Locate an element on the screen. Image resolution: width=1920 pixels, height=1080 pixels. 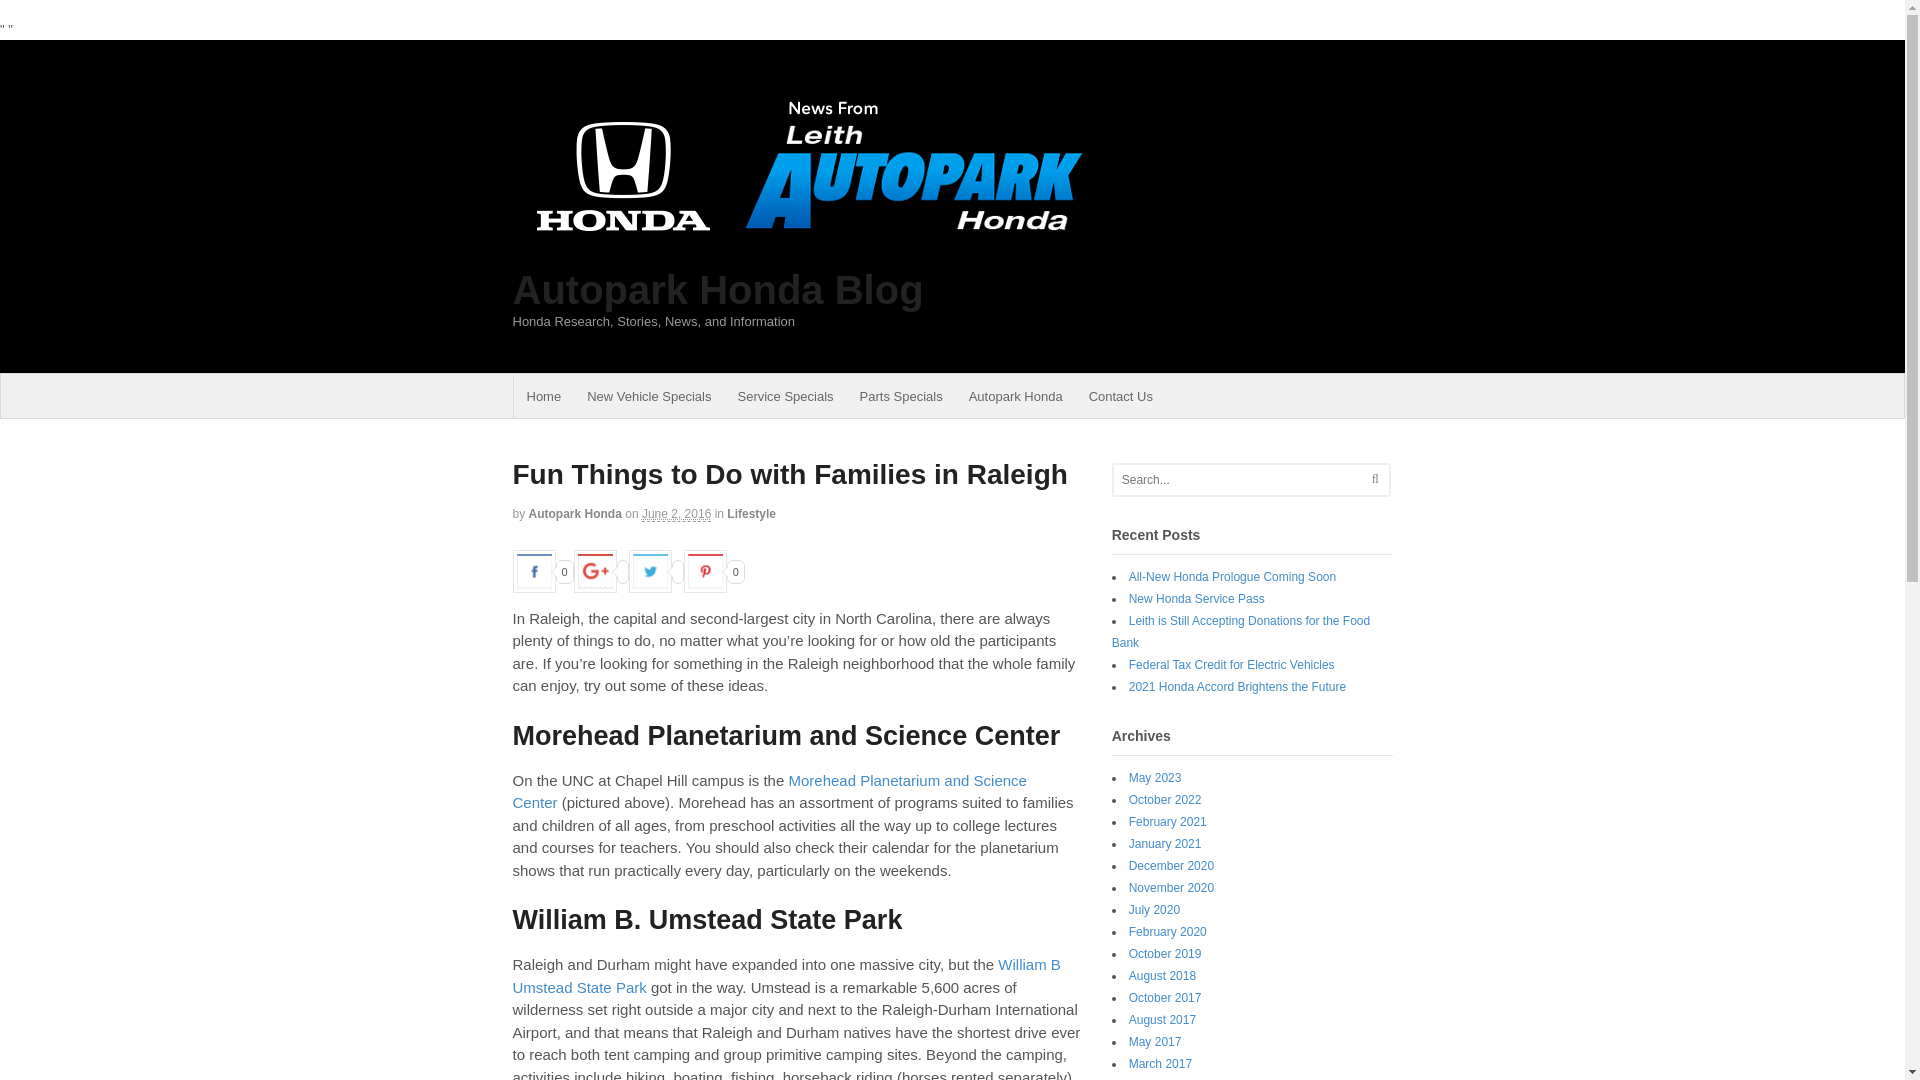
William B Umstead State Park is located at coordinates (786, 975).